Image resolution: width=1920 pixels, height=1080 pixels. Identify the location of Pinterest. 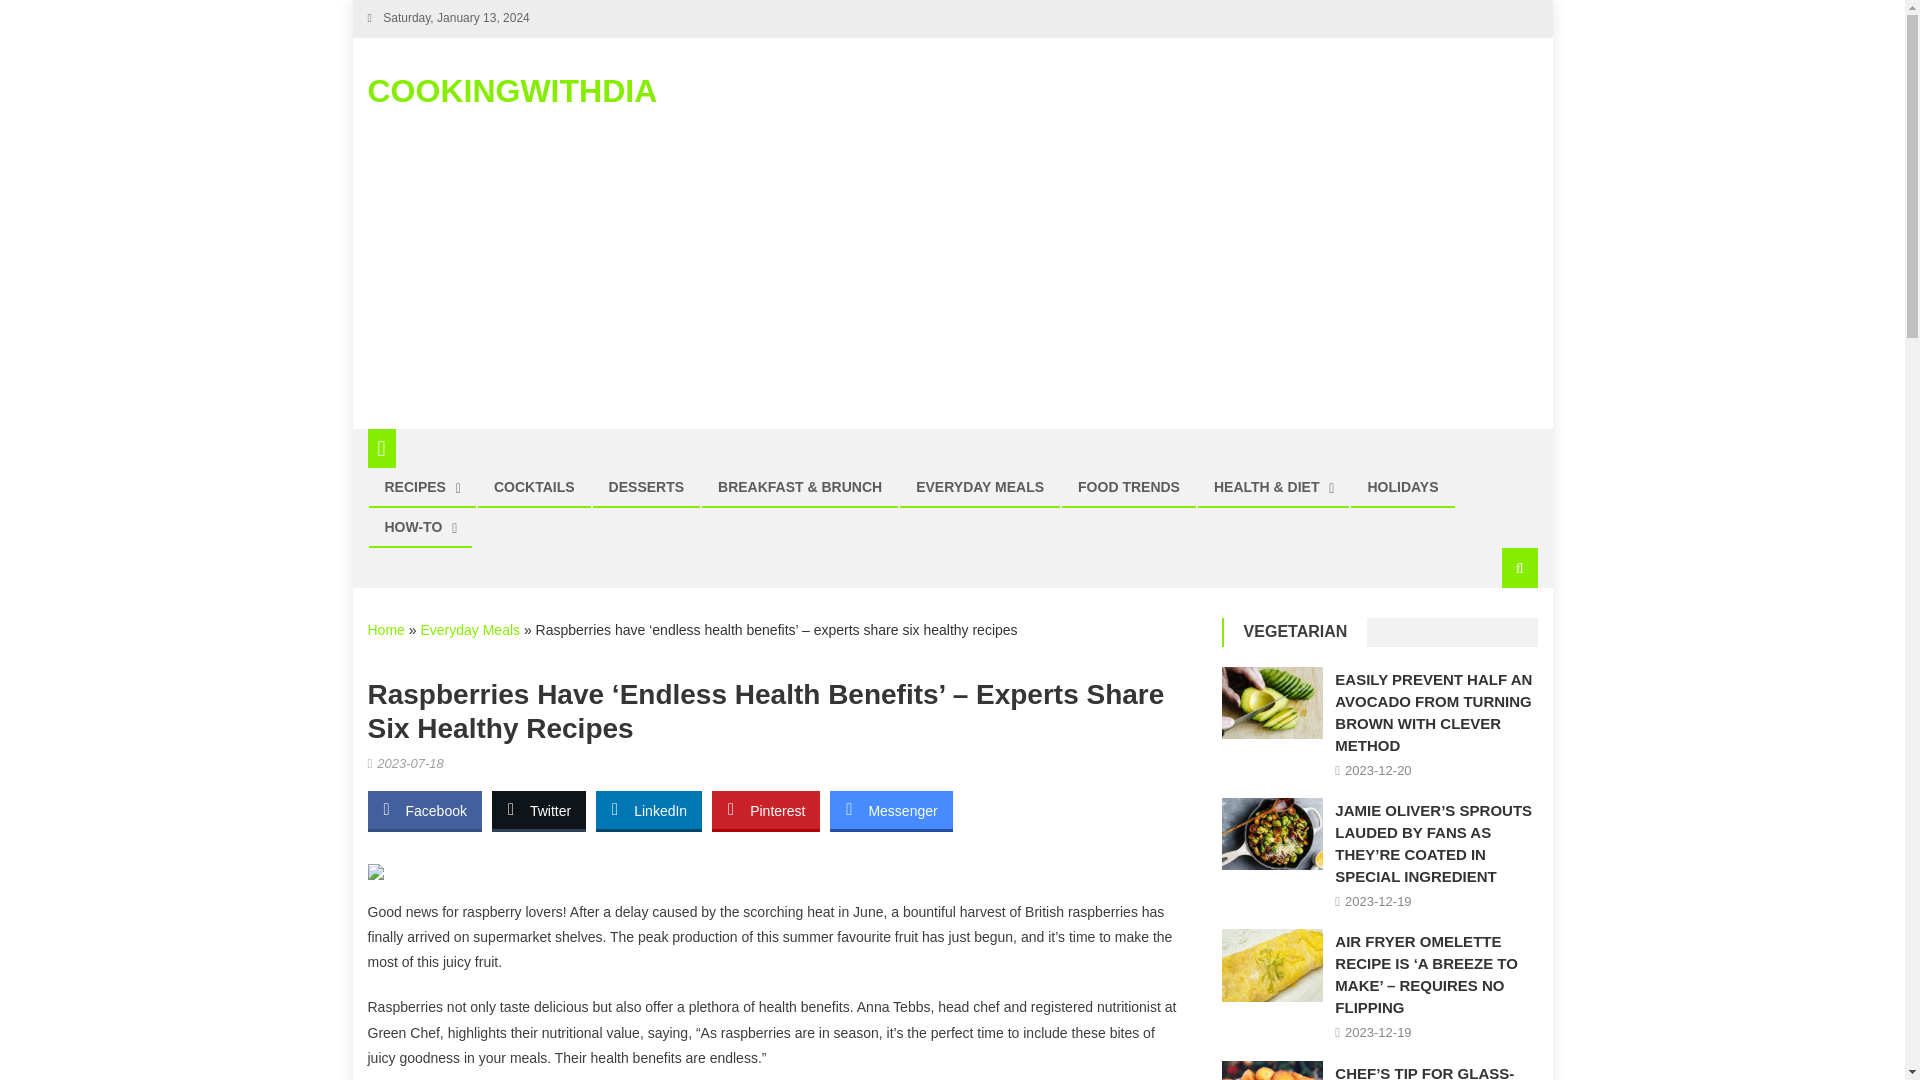
(766, 810).